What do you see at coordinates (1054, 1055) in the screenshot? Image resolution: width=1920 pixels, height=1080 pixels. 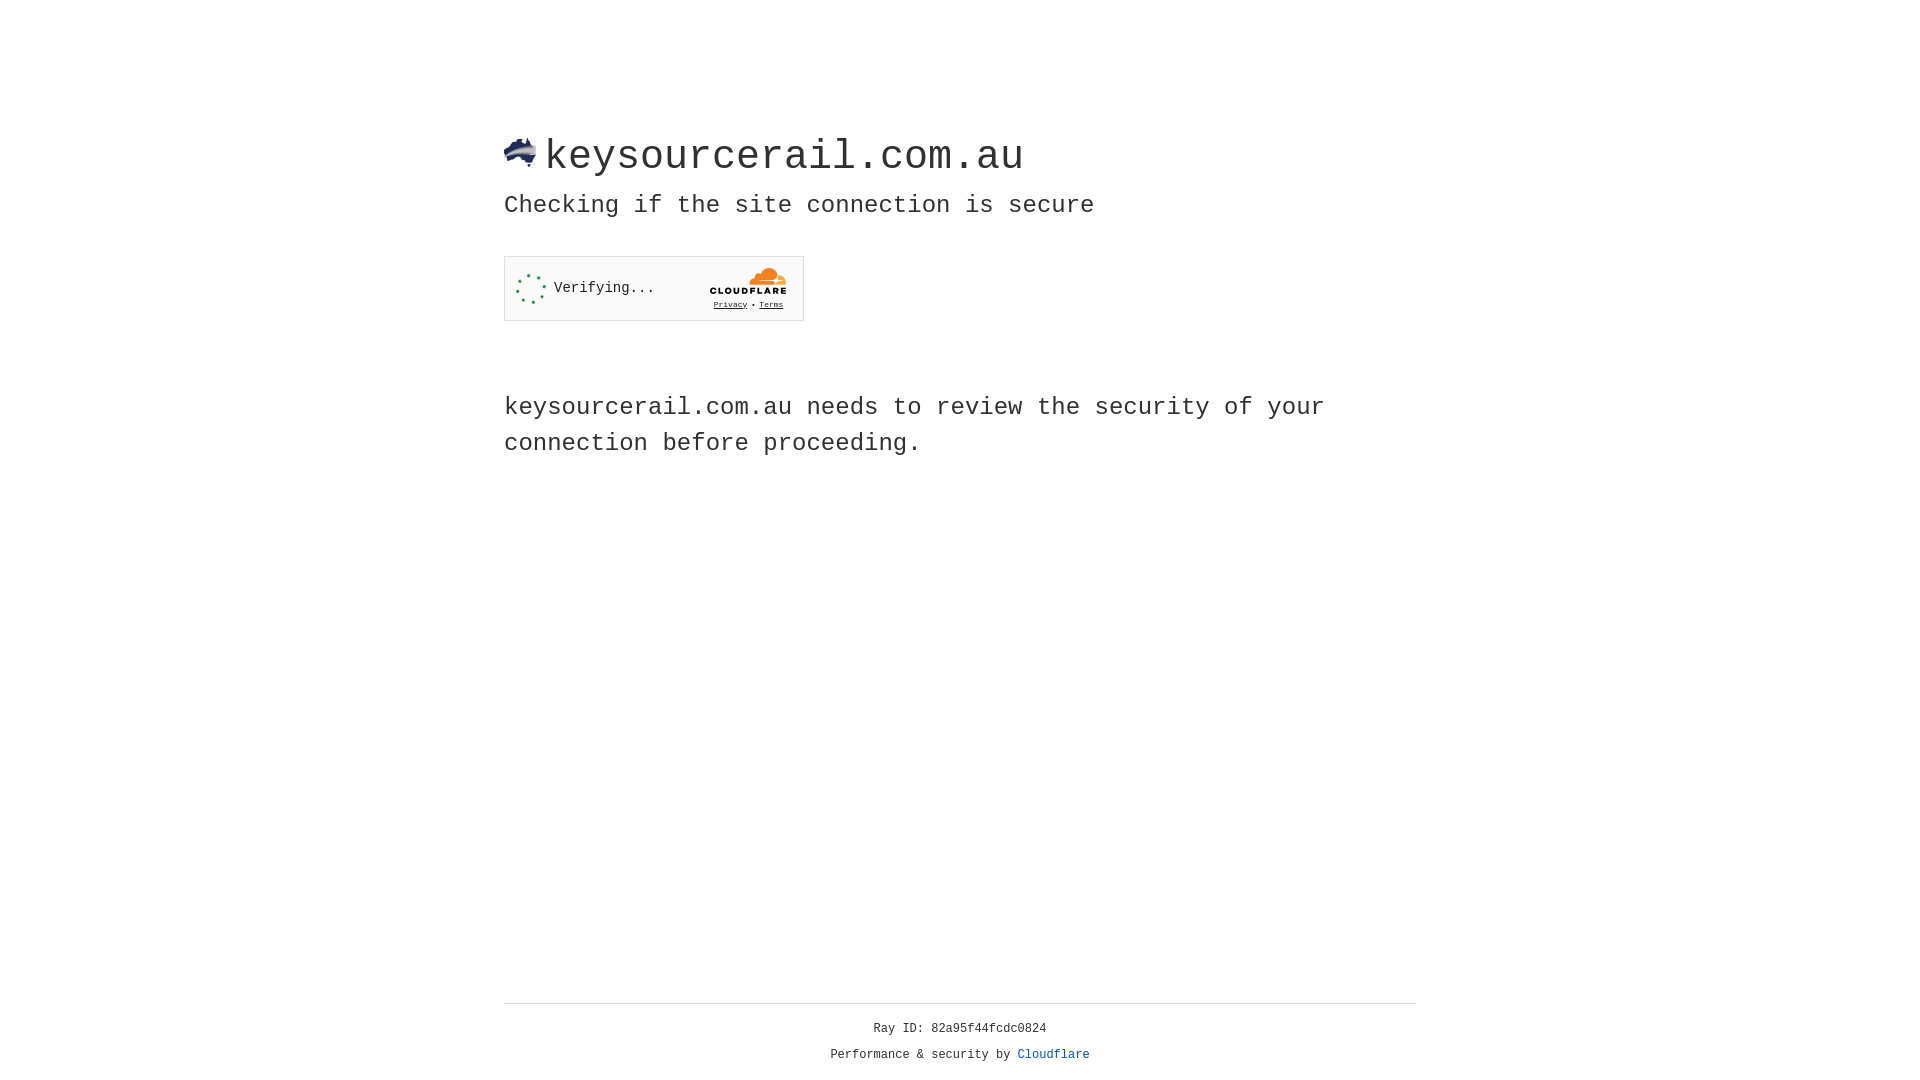 I see `Cloudflare` at bounding box center [1054, 1055].